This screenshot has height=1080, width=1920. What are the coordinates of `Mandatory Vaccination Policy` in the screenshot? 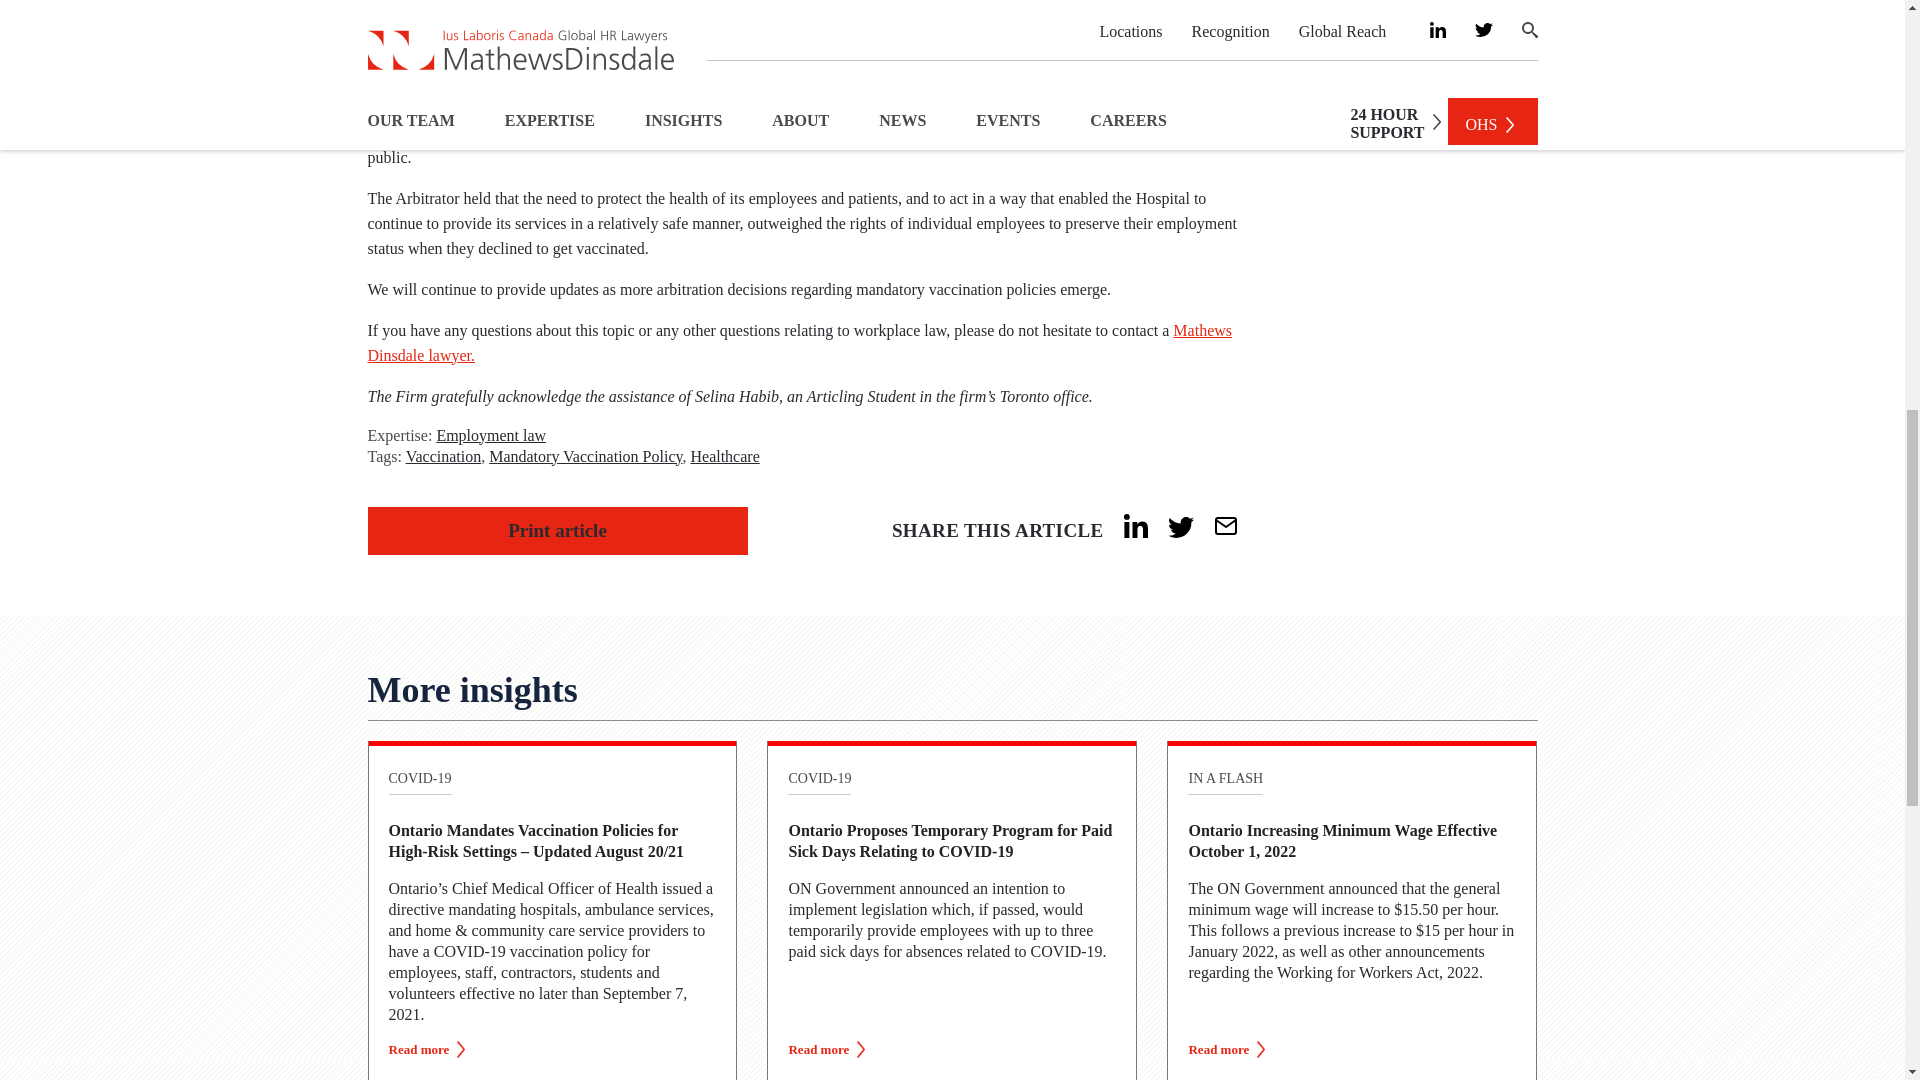 It's located at (585, 456).